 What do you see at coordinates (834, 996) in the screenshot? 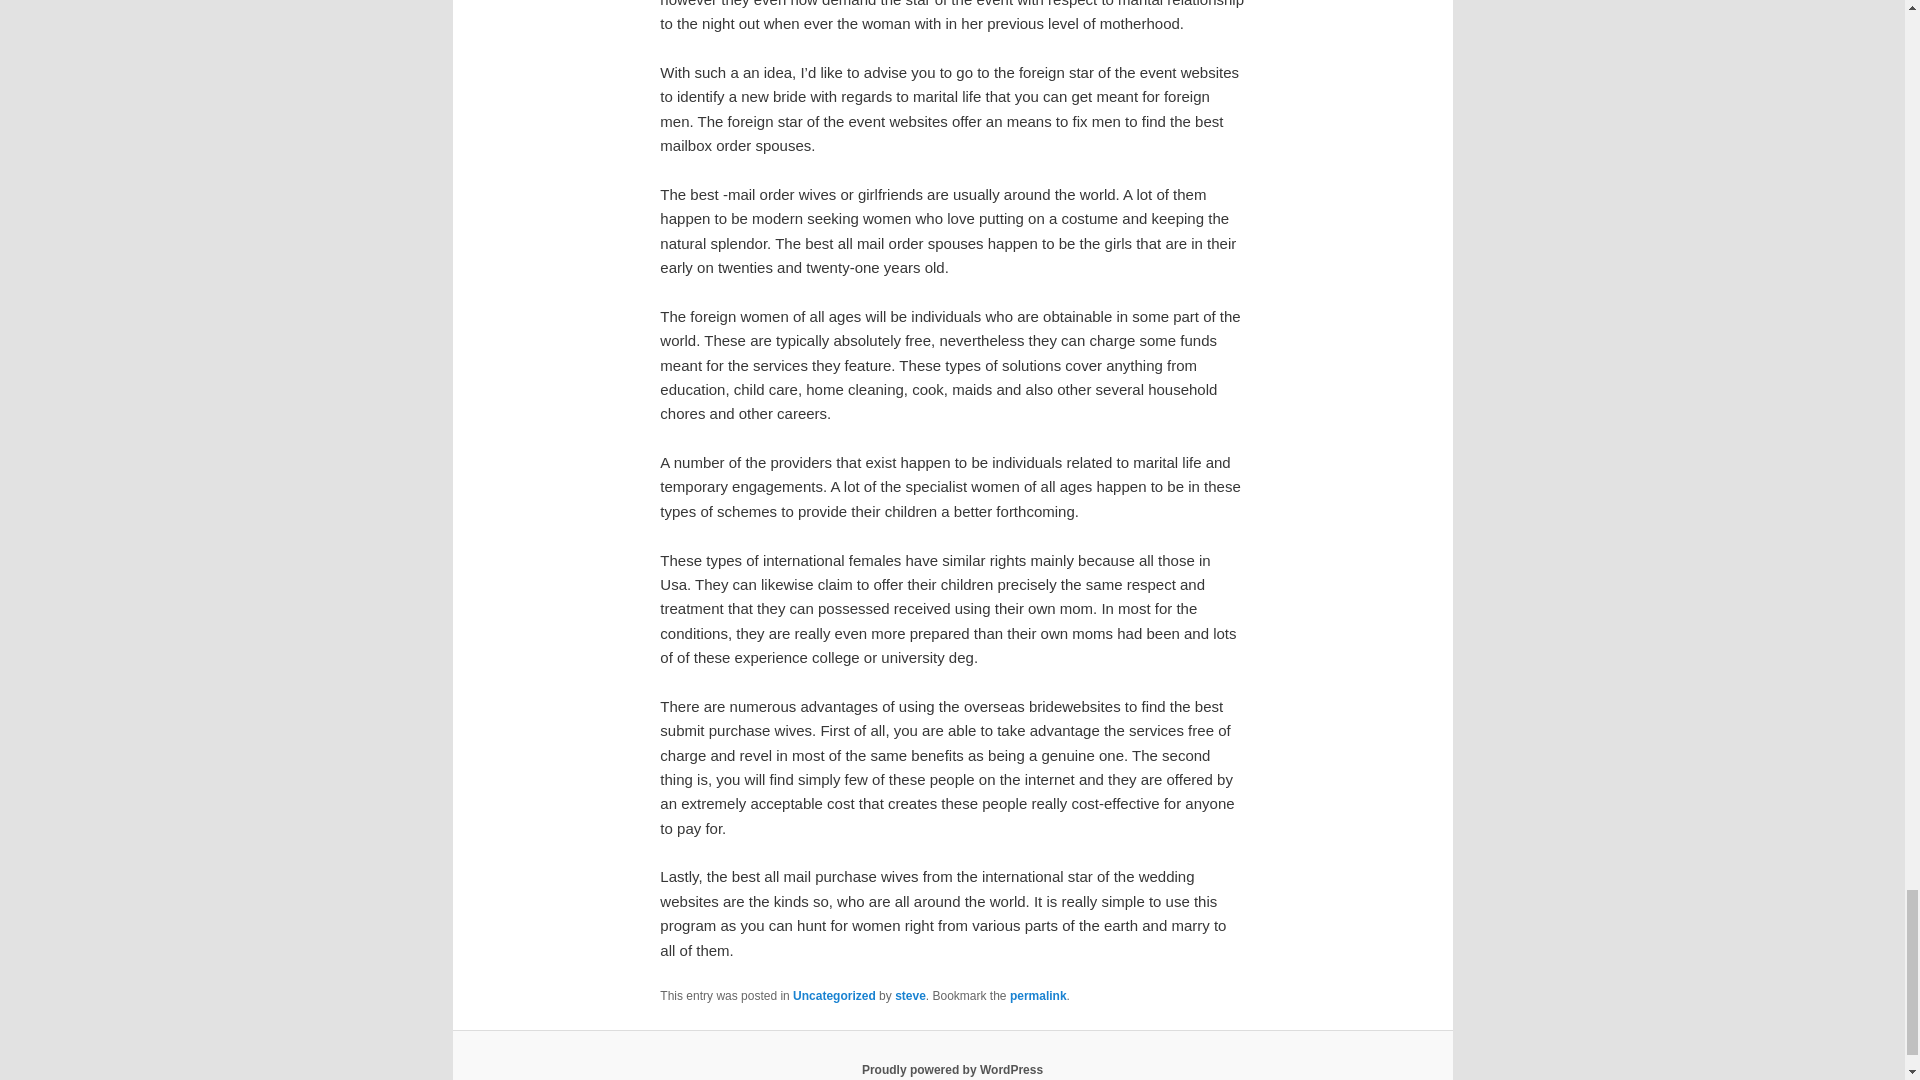
I see `Uncategorized` at bounding box center [834, 996].